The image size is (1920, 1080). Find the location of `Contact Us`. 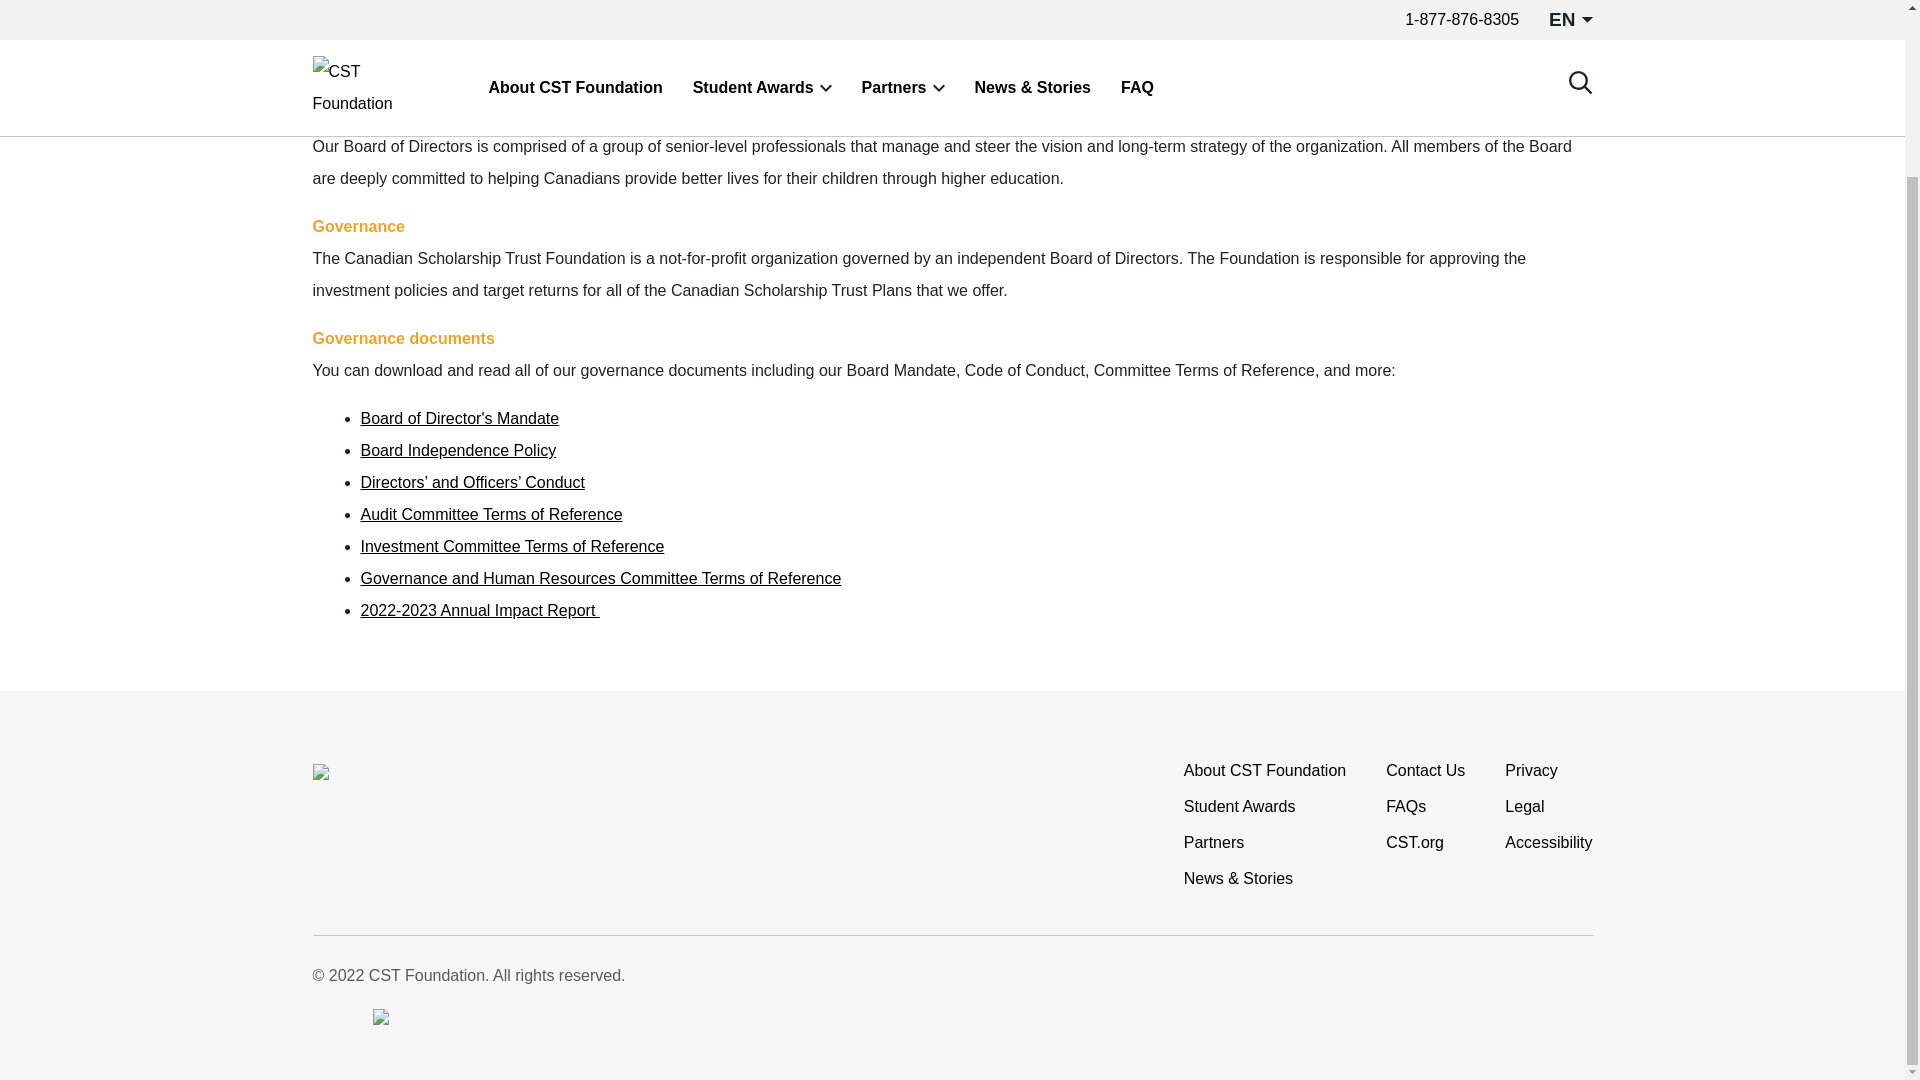

Contact Us is located at coordinates (1425, 770).